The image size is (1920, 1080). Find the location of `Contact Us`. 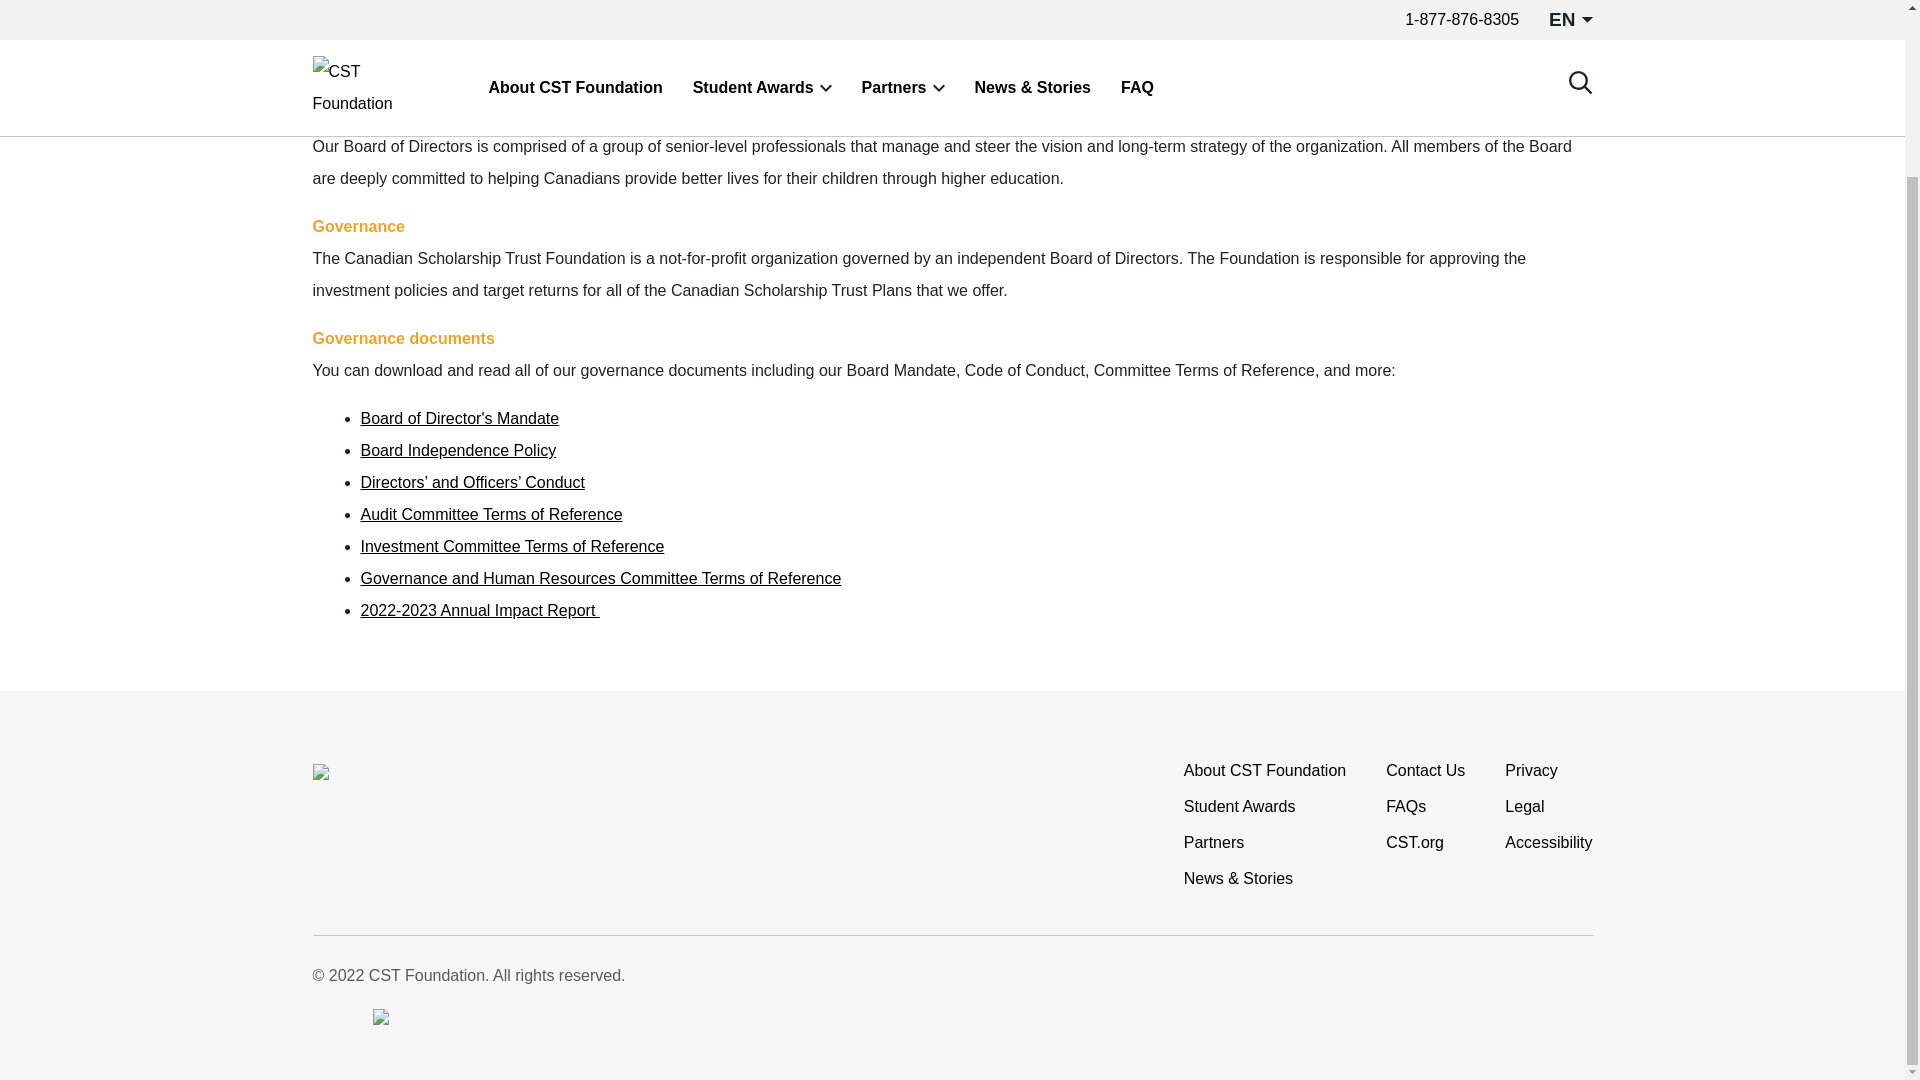

Contact Us is located at coordinates (1425, 770).